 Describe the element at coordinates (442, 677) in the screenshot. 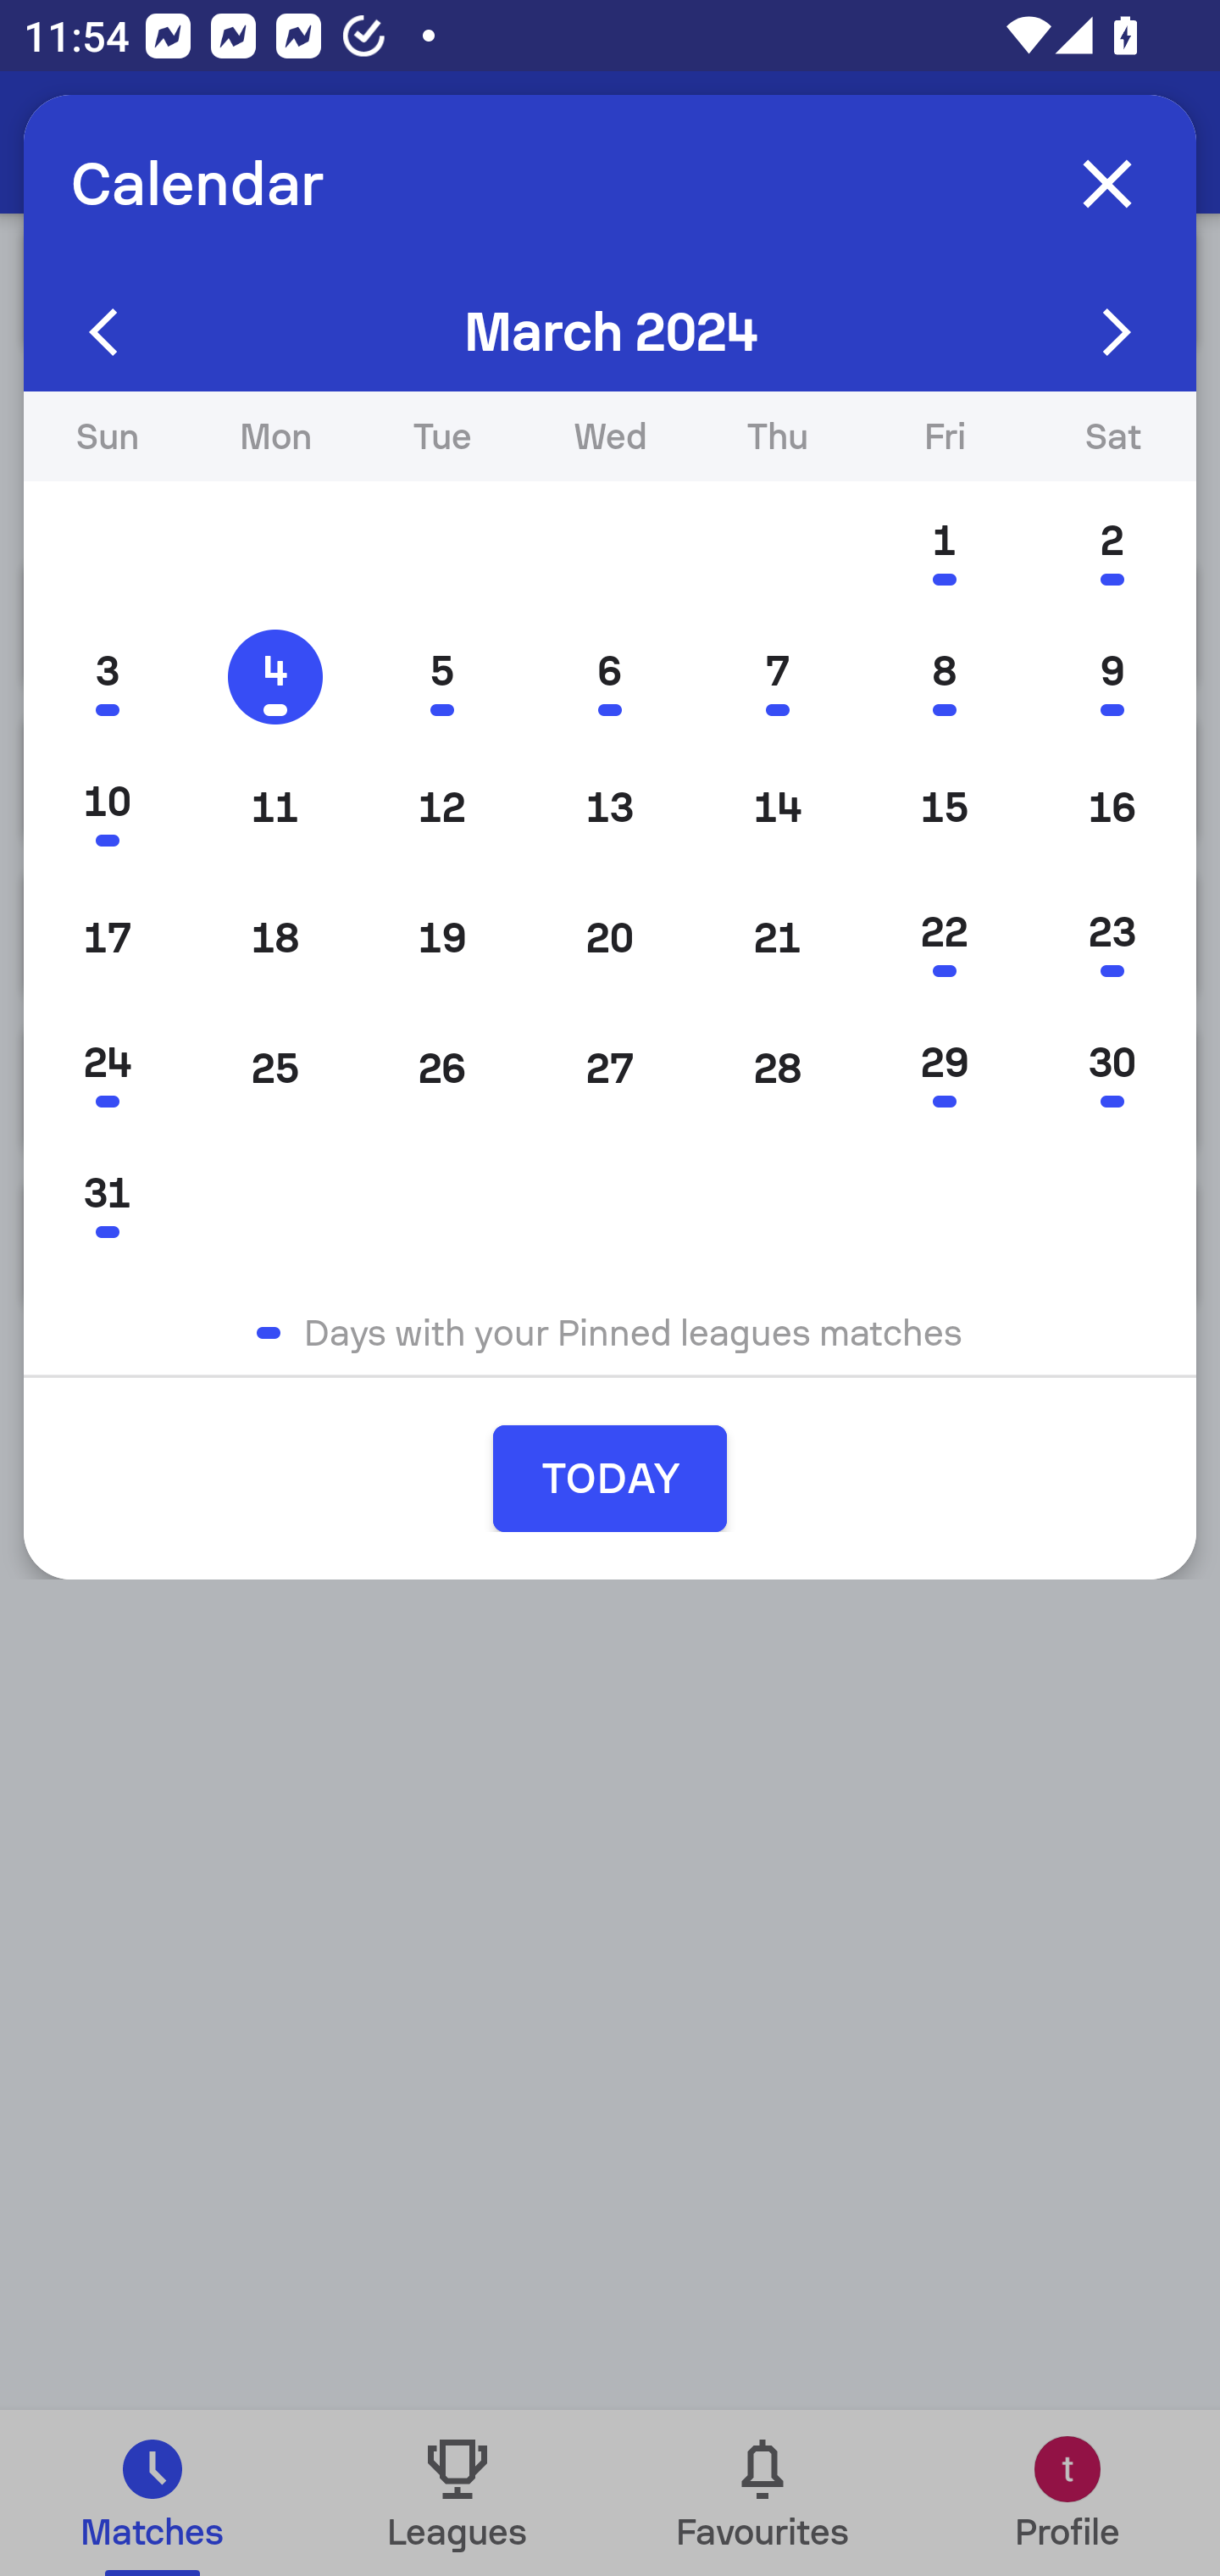

I see `5` at that location.